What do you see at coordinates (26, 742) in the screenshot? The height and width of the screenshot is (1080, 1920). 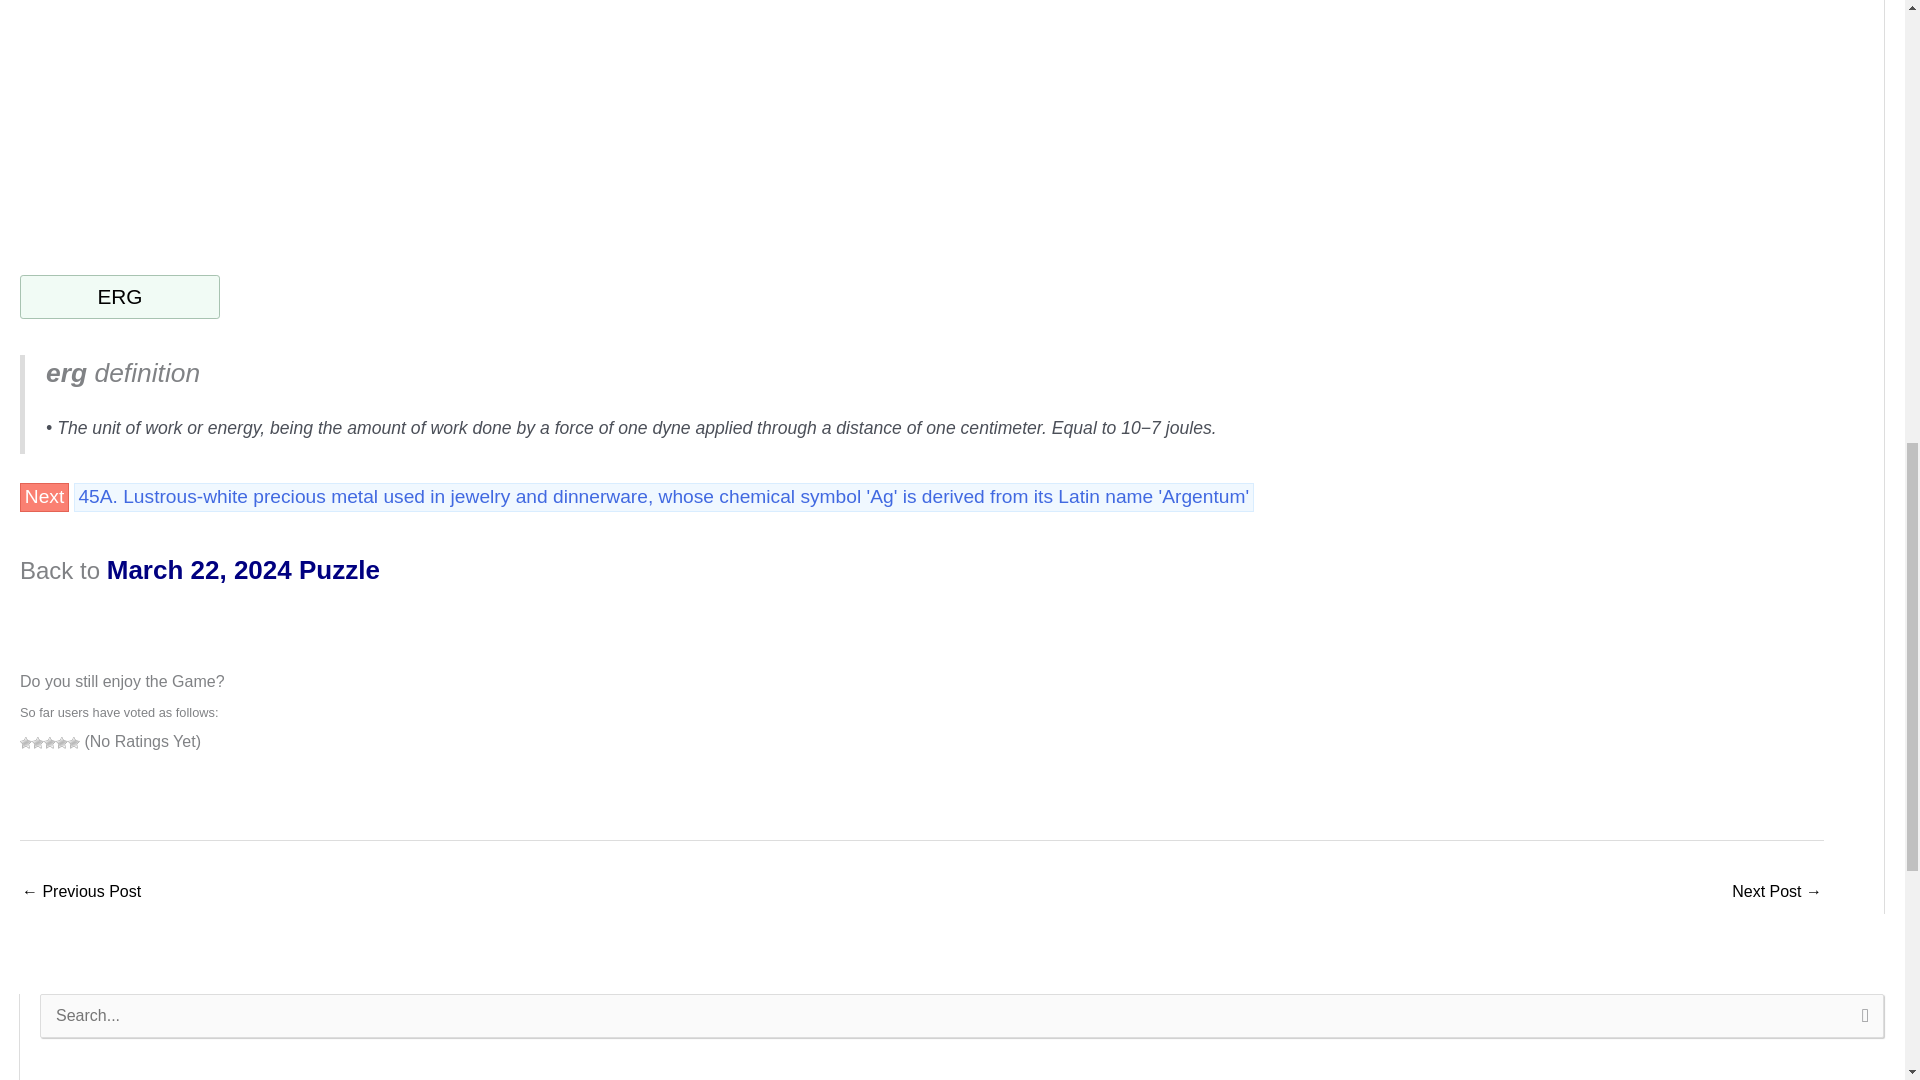 I see `1 Star` at bounding box center [26, 742].